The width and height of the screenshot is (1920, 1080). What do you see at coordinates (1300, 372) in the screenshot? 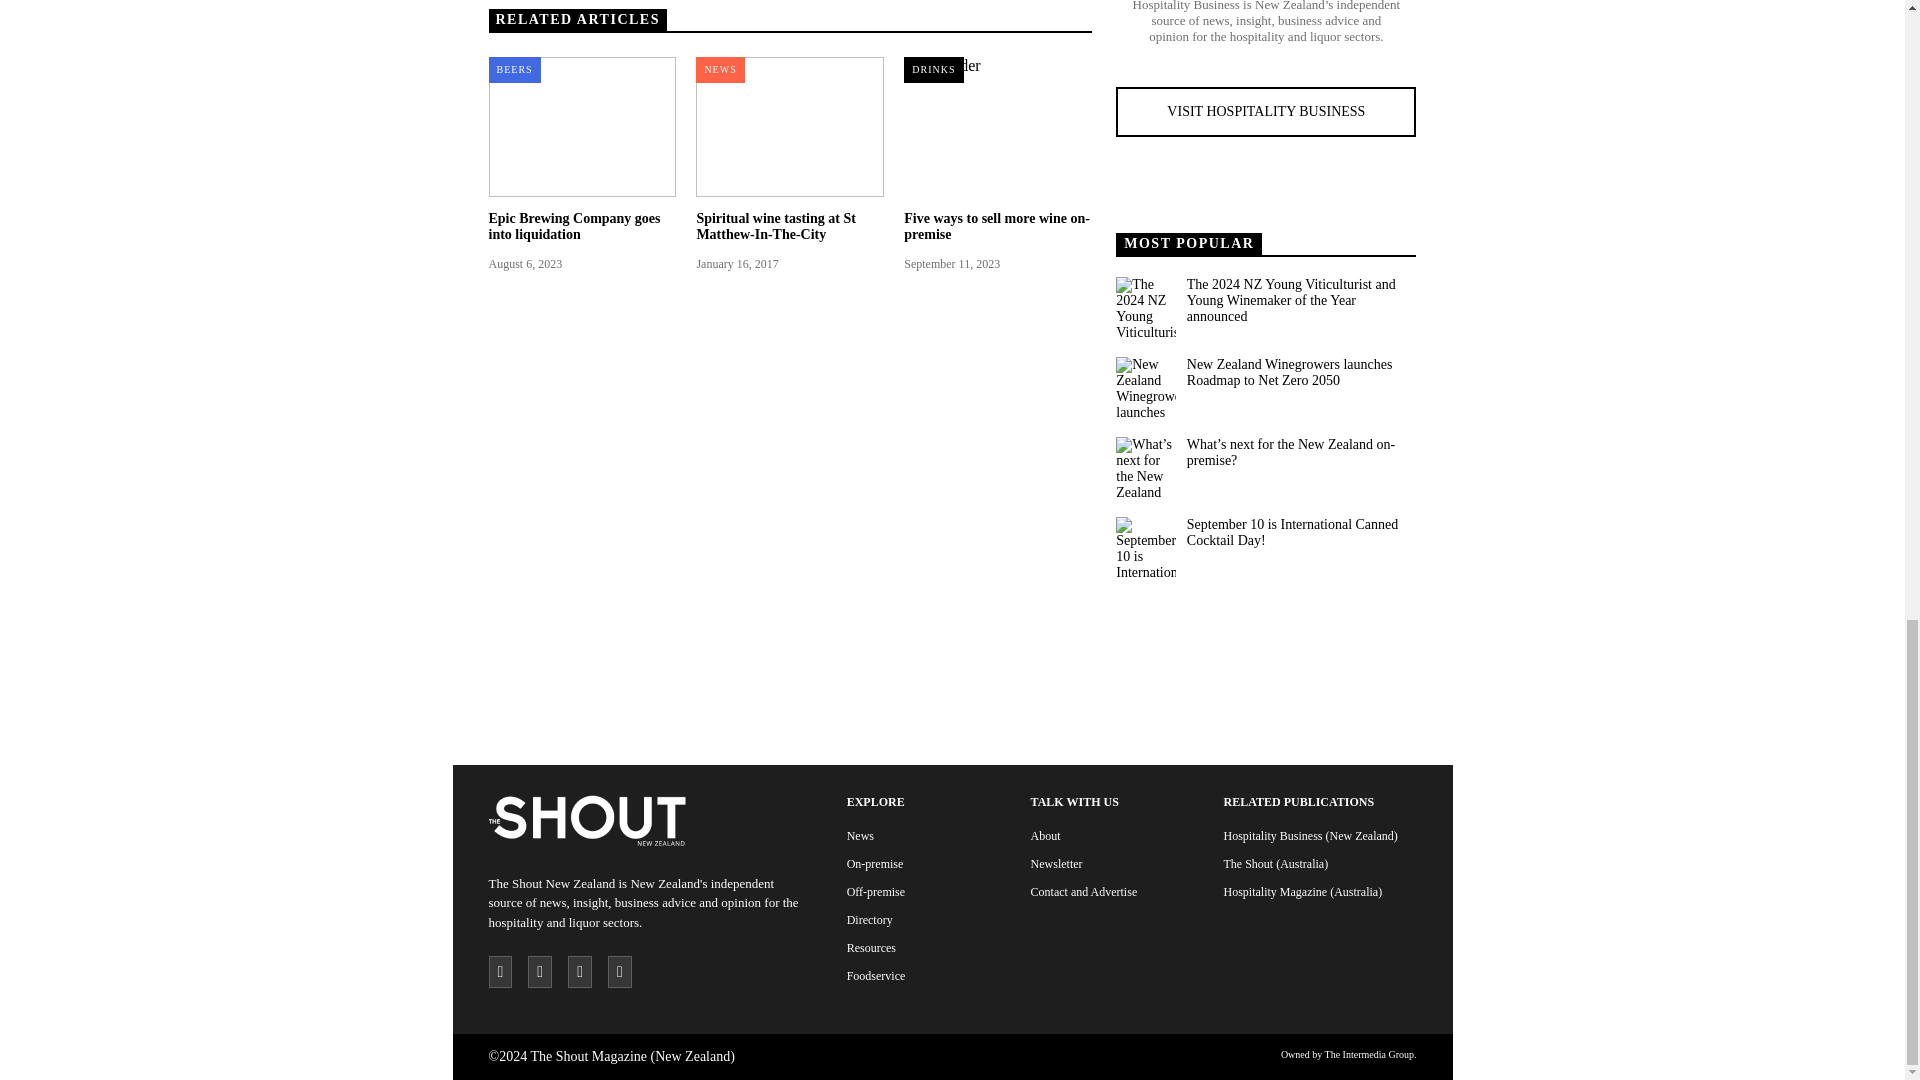
I see `New Zealand Winegrowers launches Roadmap to Net Zero 2050` at bounding box center [1300, 372].